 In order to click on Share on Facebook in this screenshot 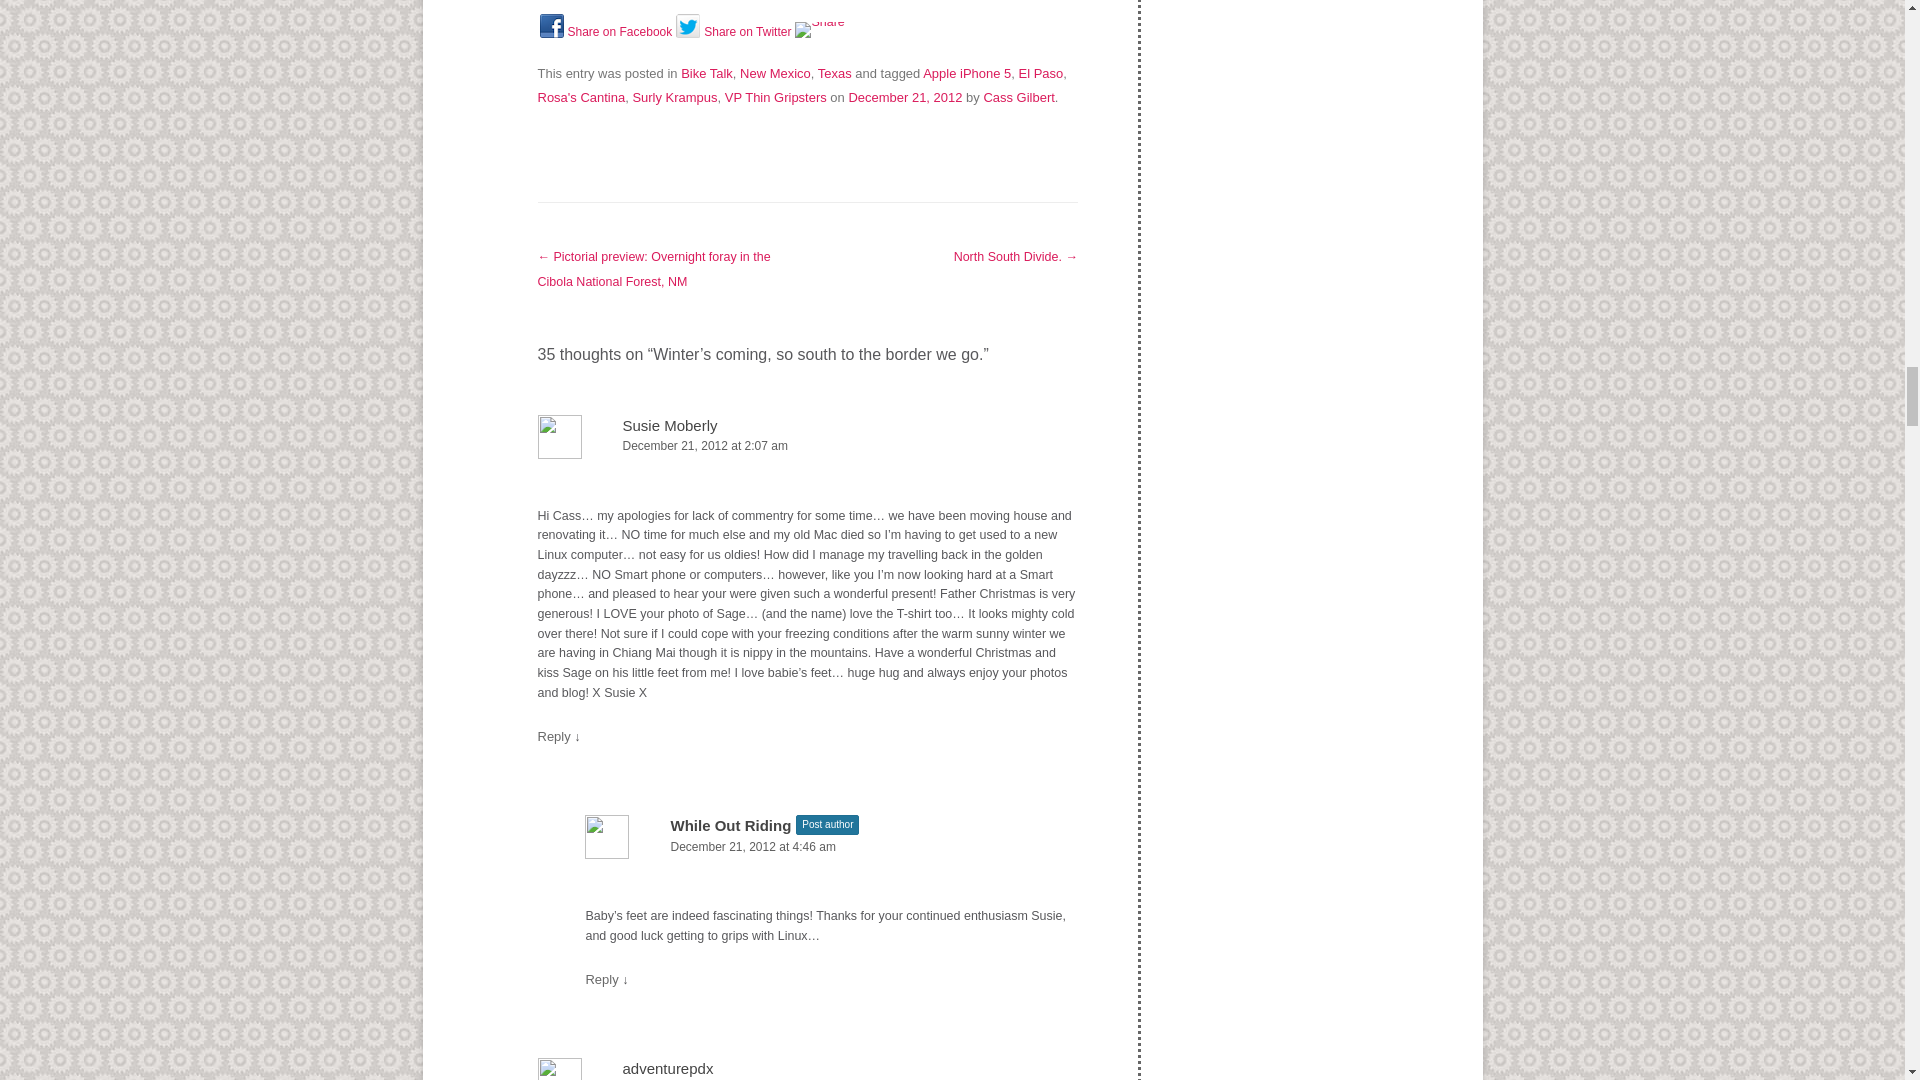, I will do `click(606, 38)`.